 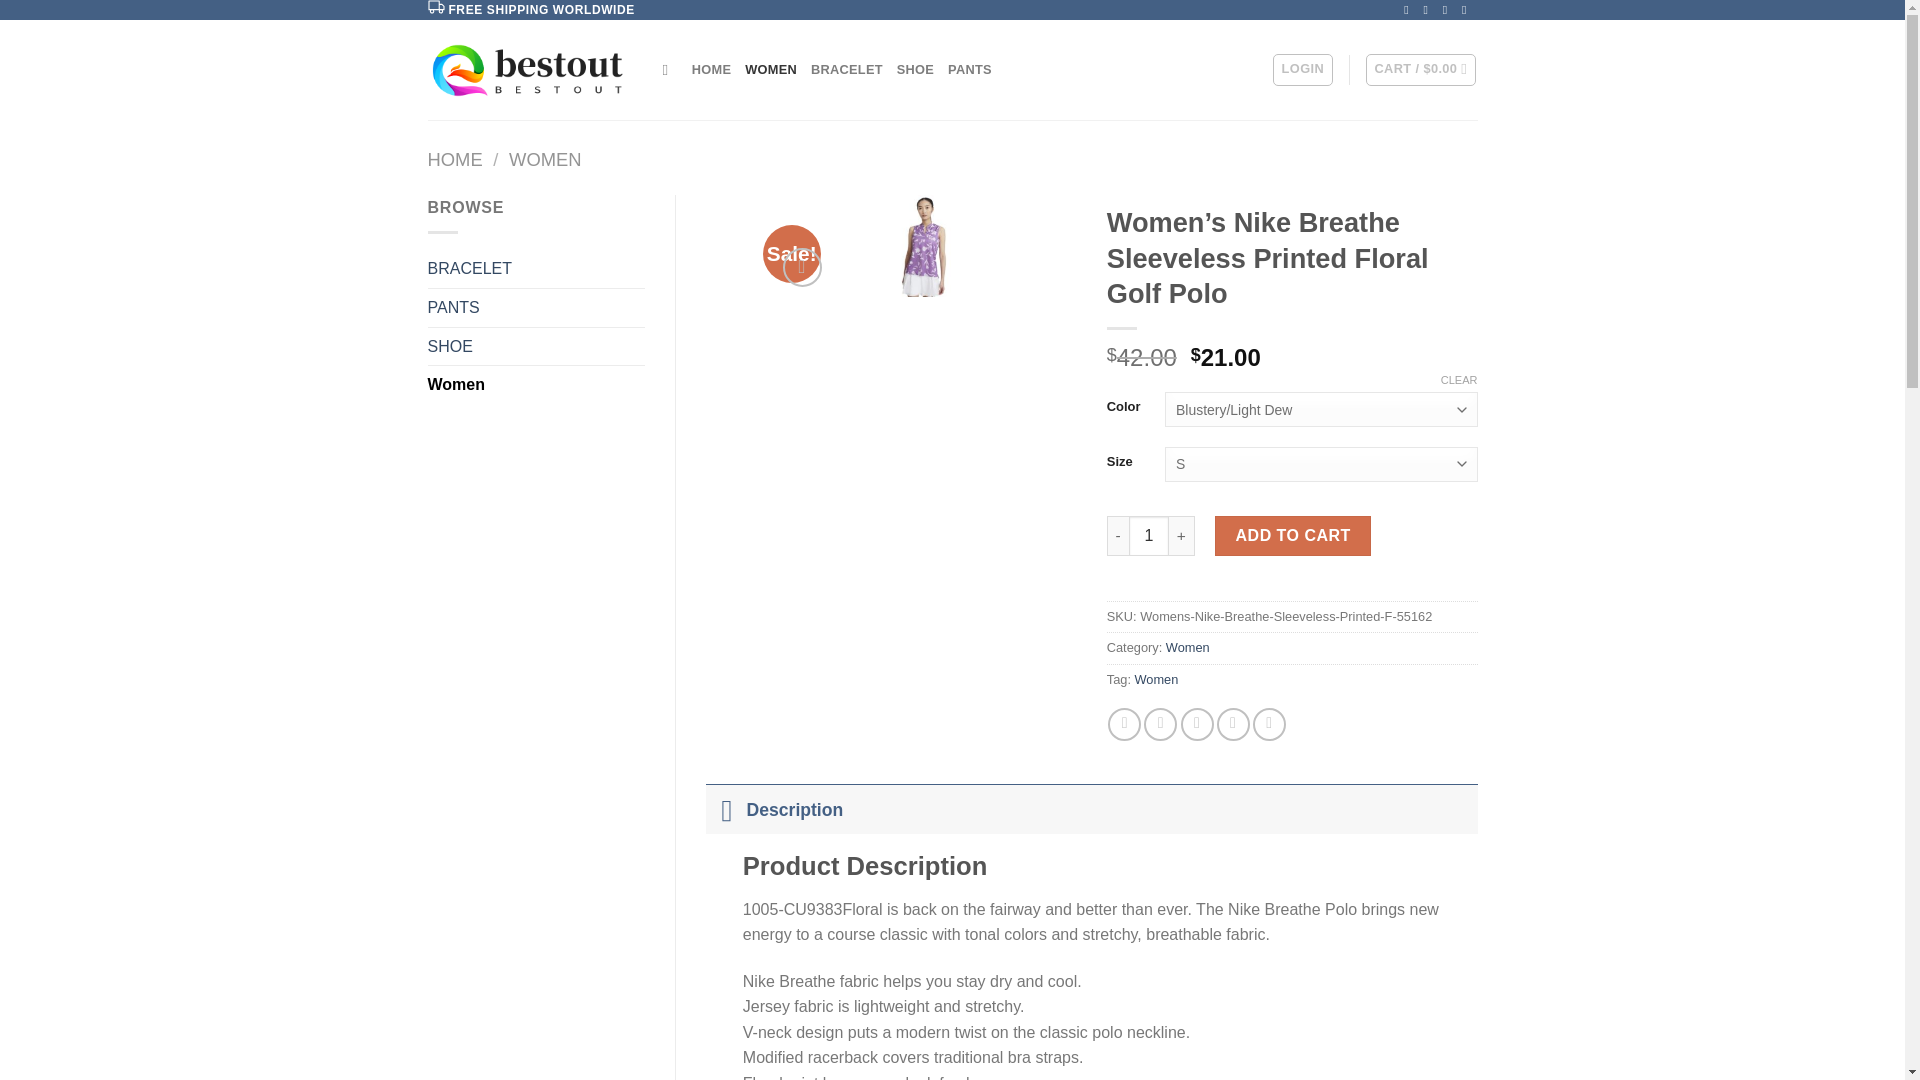 I want to click on BRACELET, so click(x=846, y=69).